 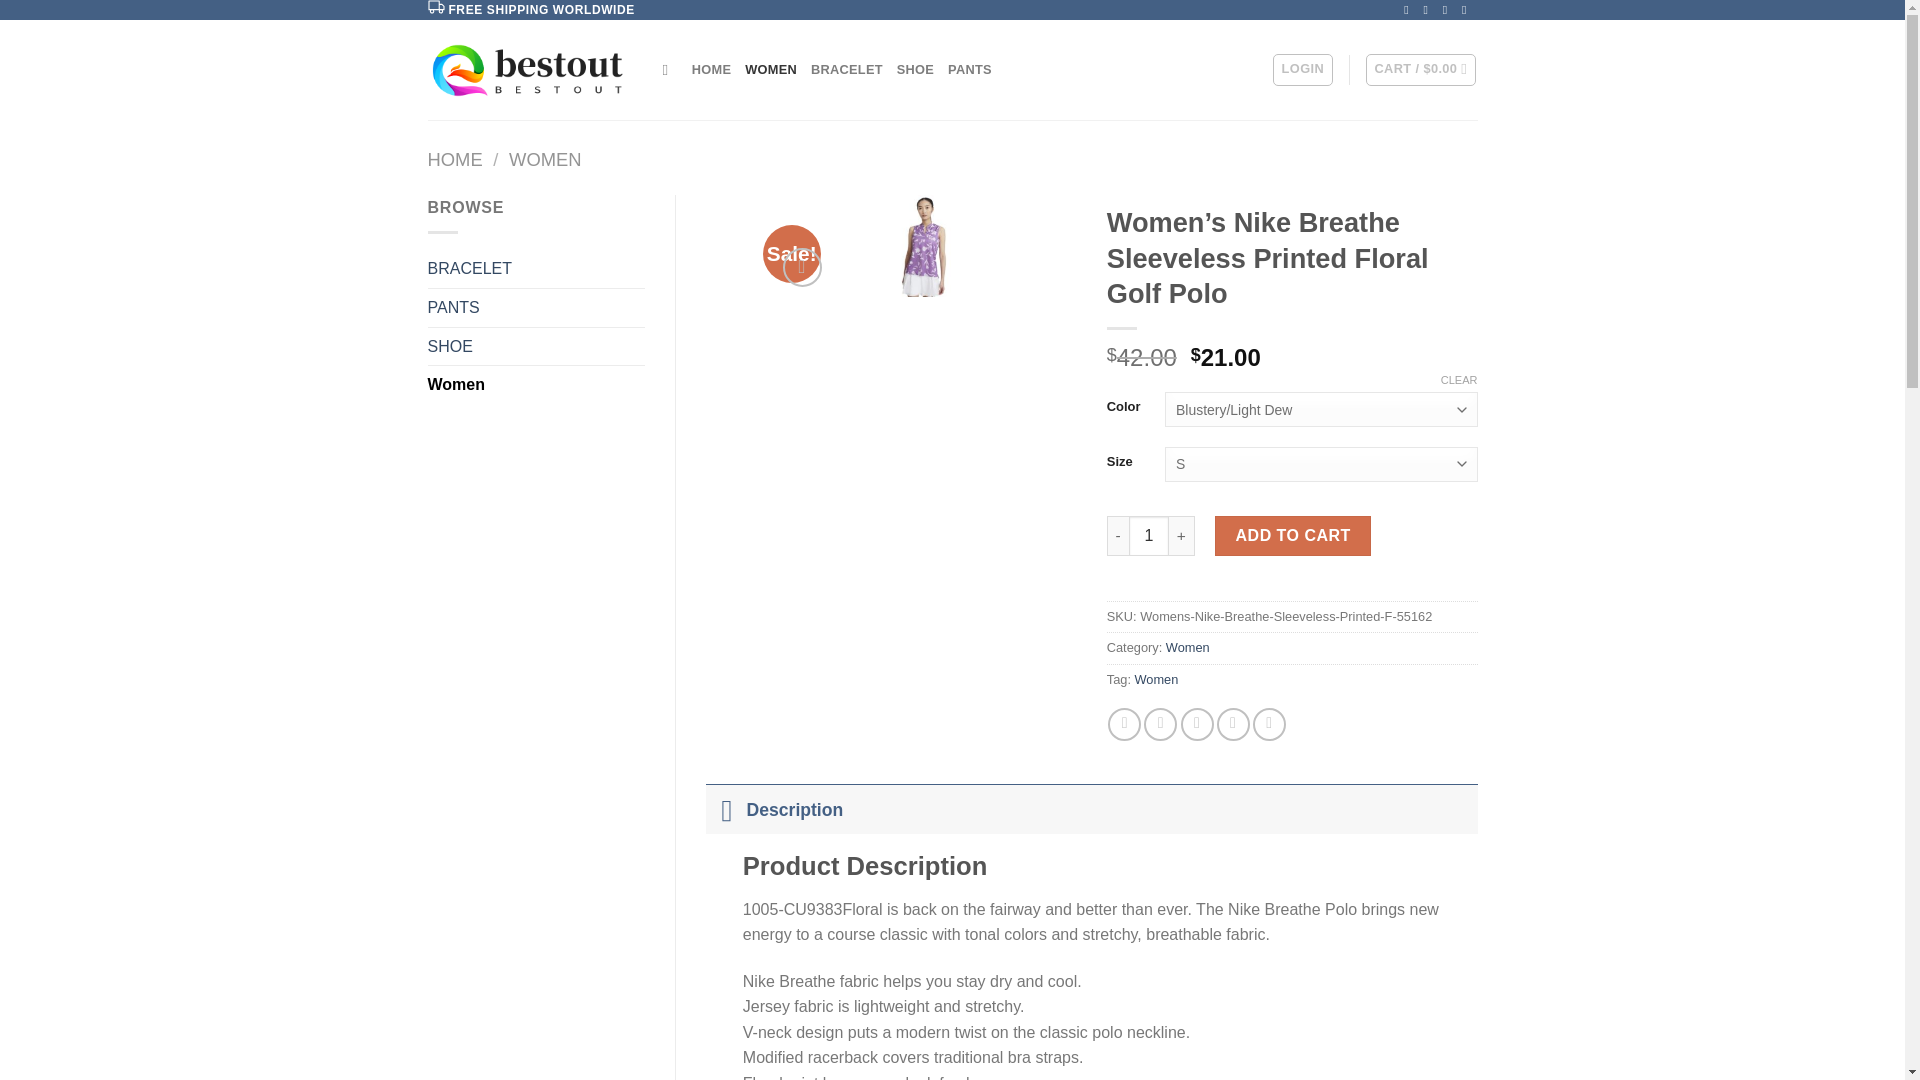 I want to click on BRACELET, so click(x=846, y=69).